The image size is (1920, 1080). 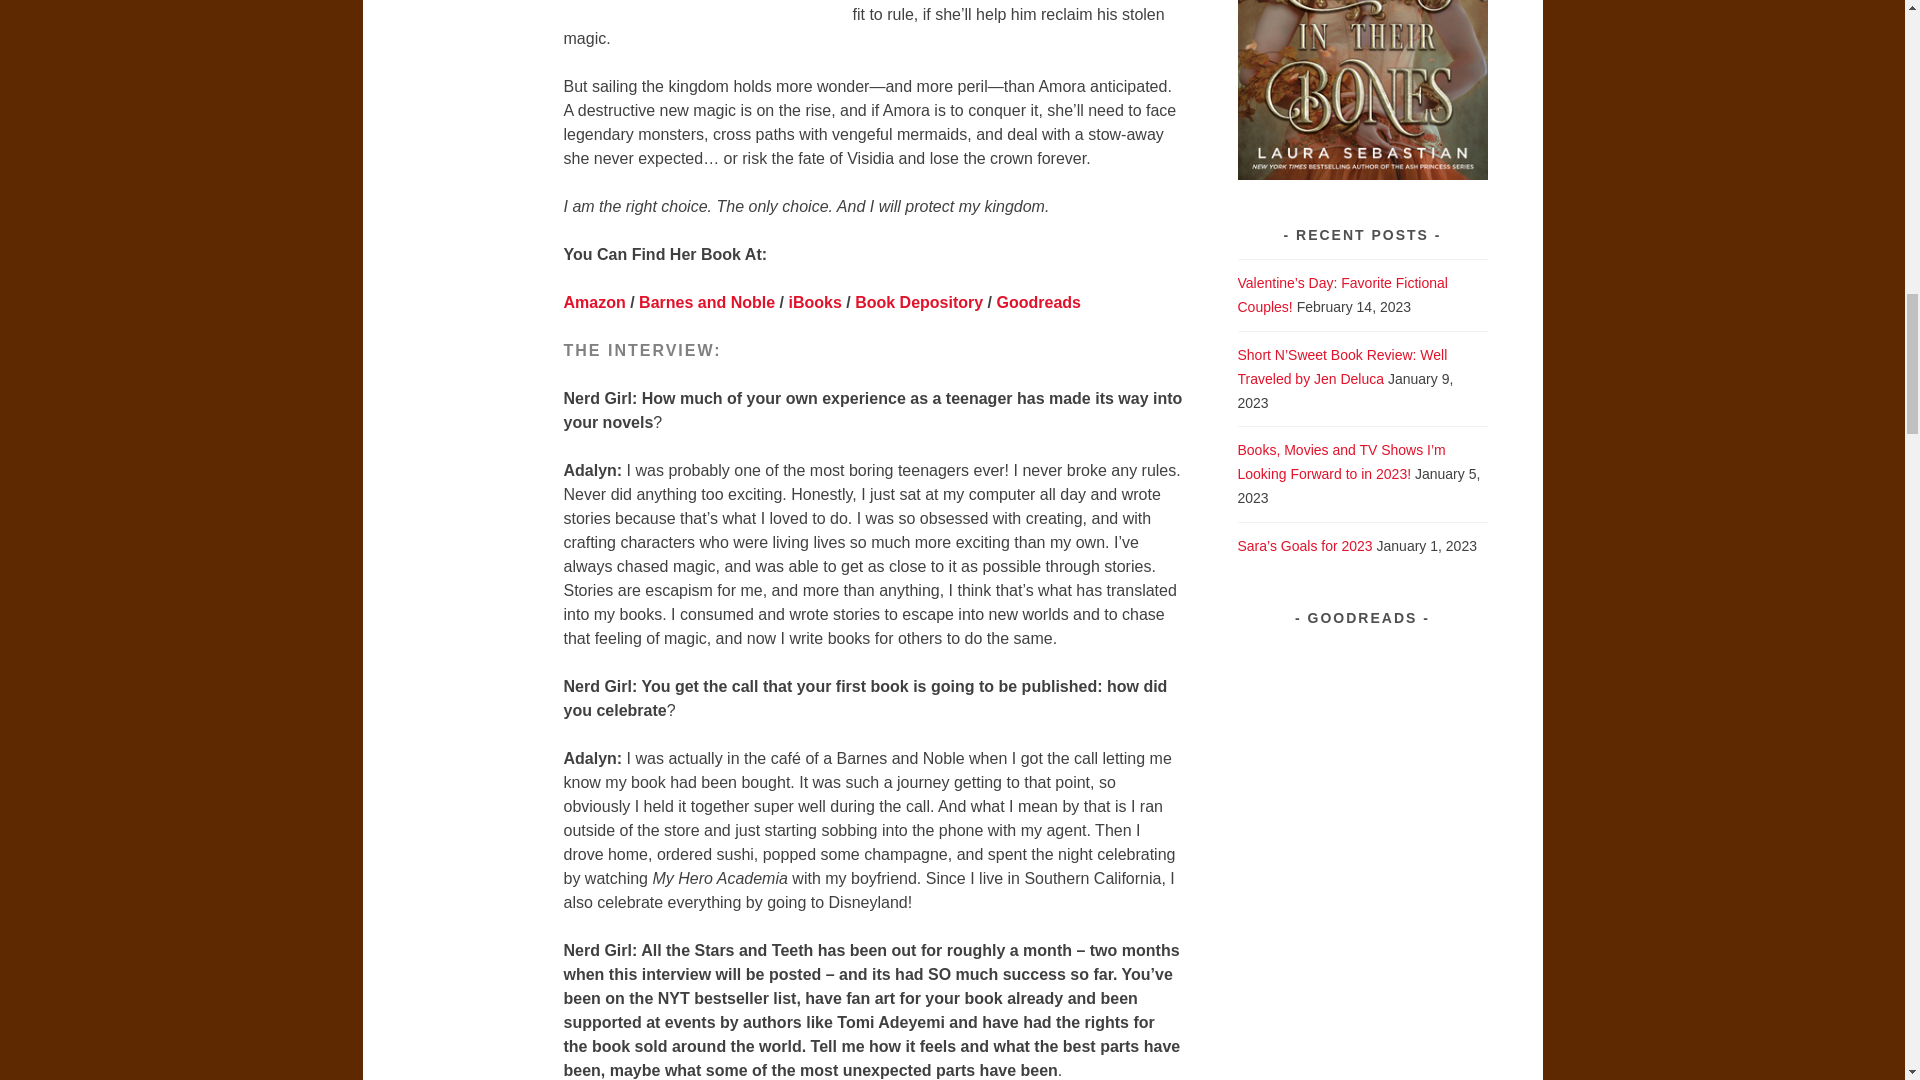 I want to click on Amazon, so click(x=594, y=302).